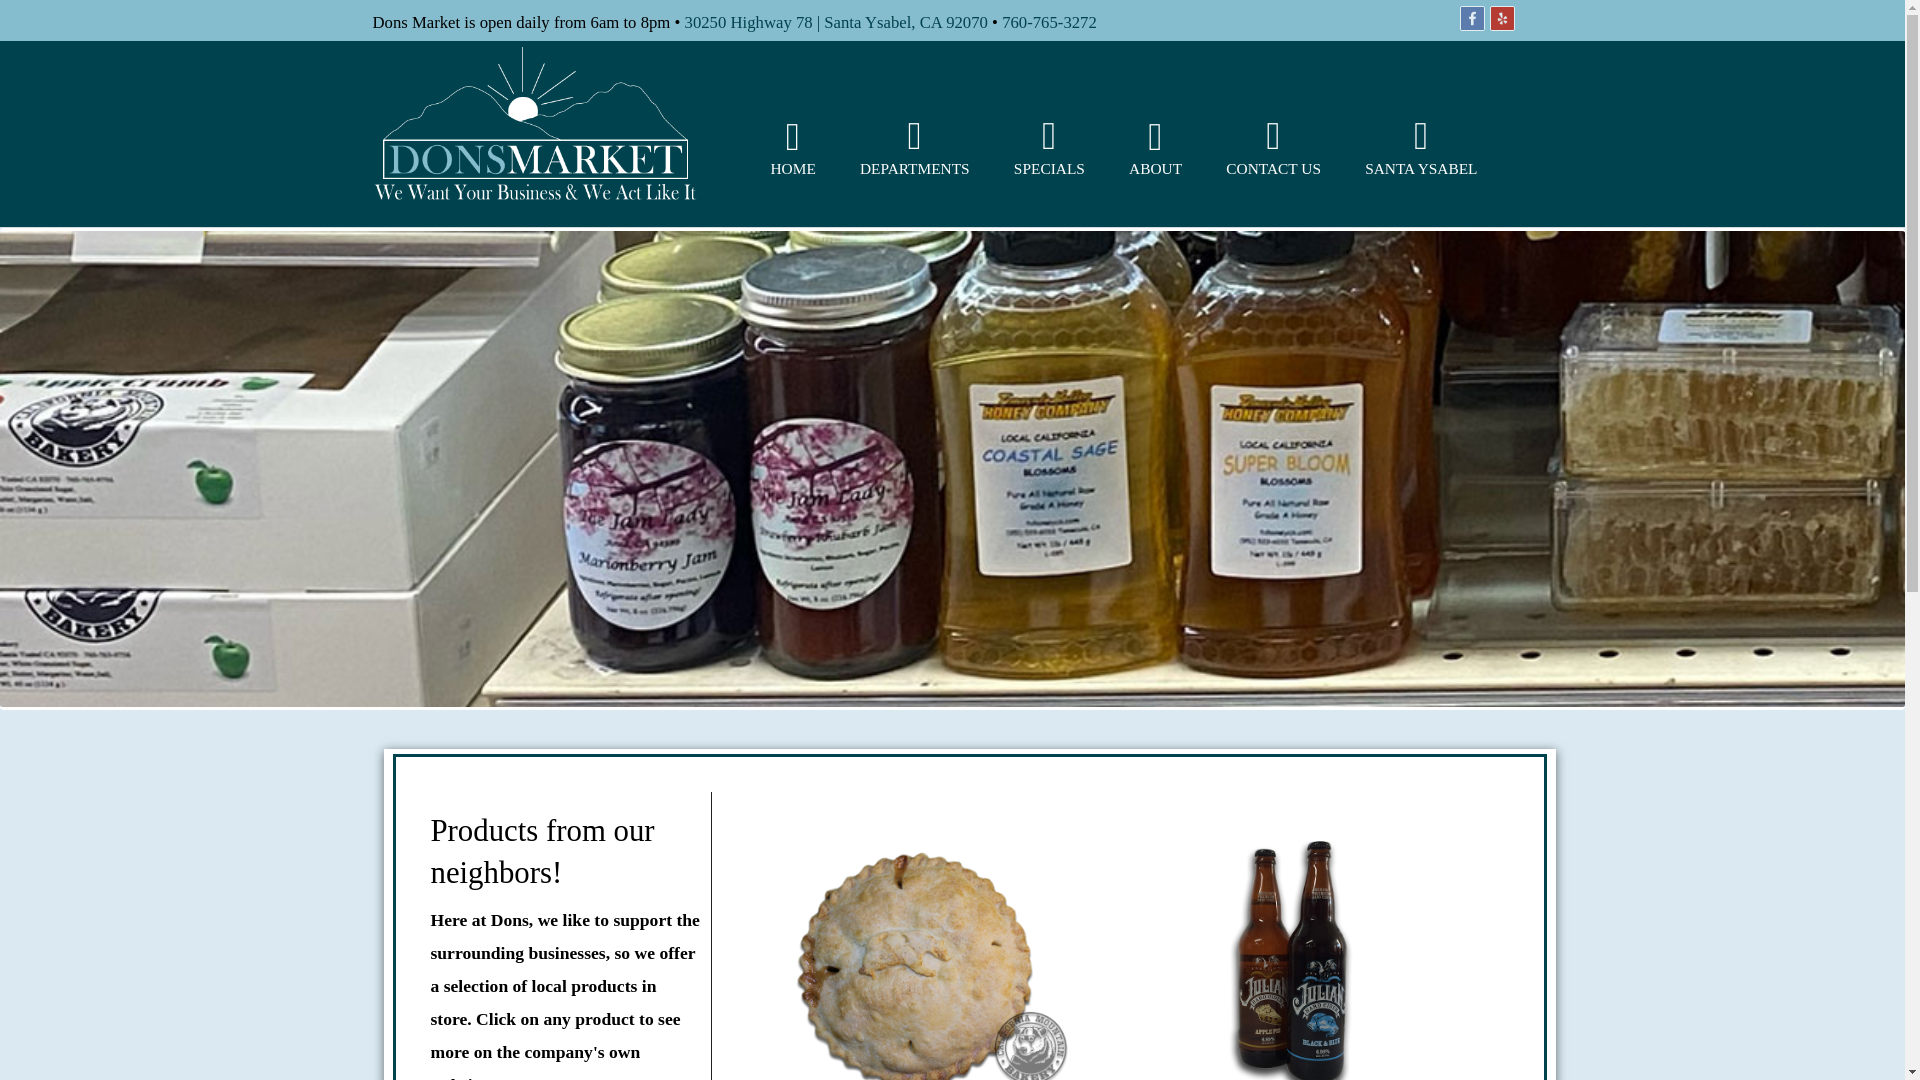 This screenshot has height=1080, width=1920. I want to click on SANTA YSABEL, so click(1420, 148).